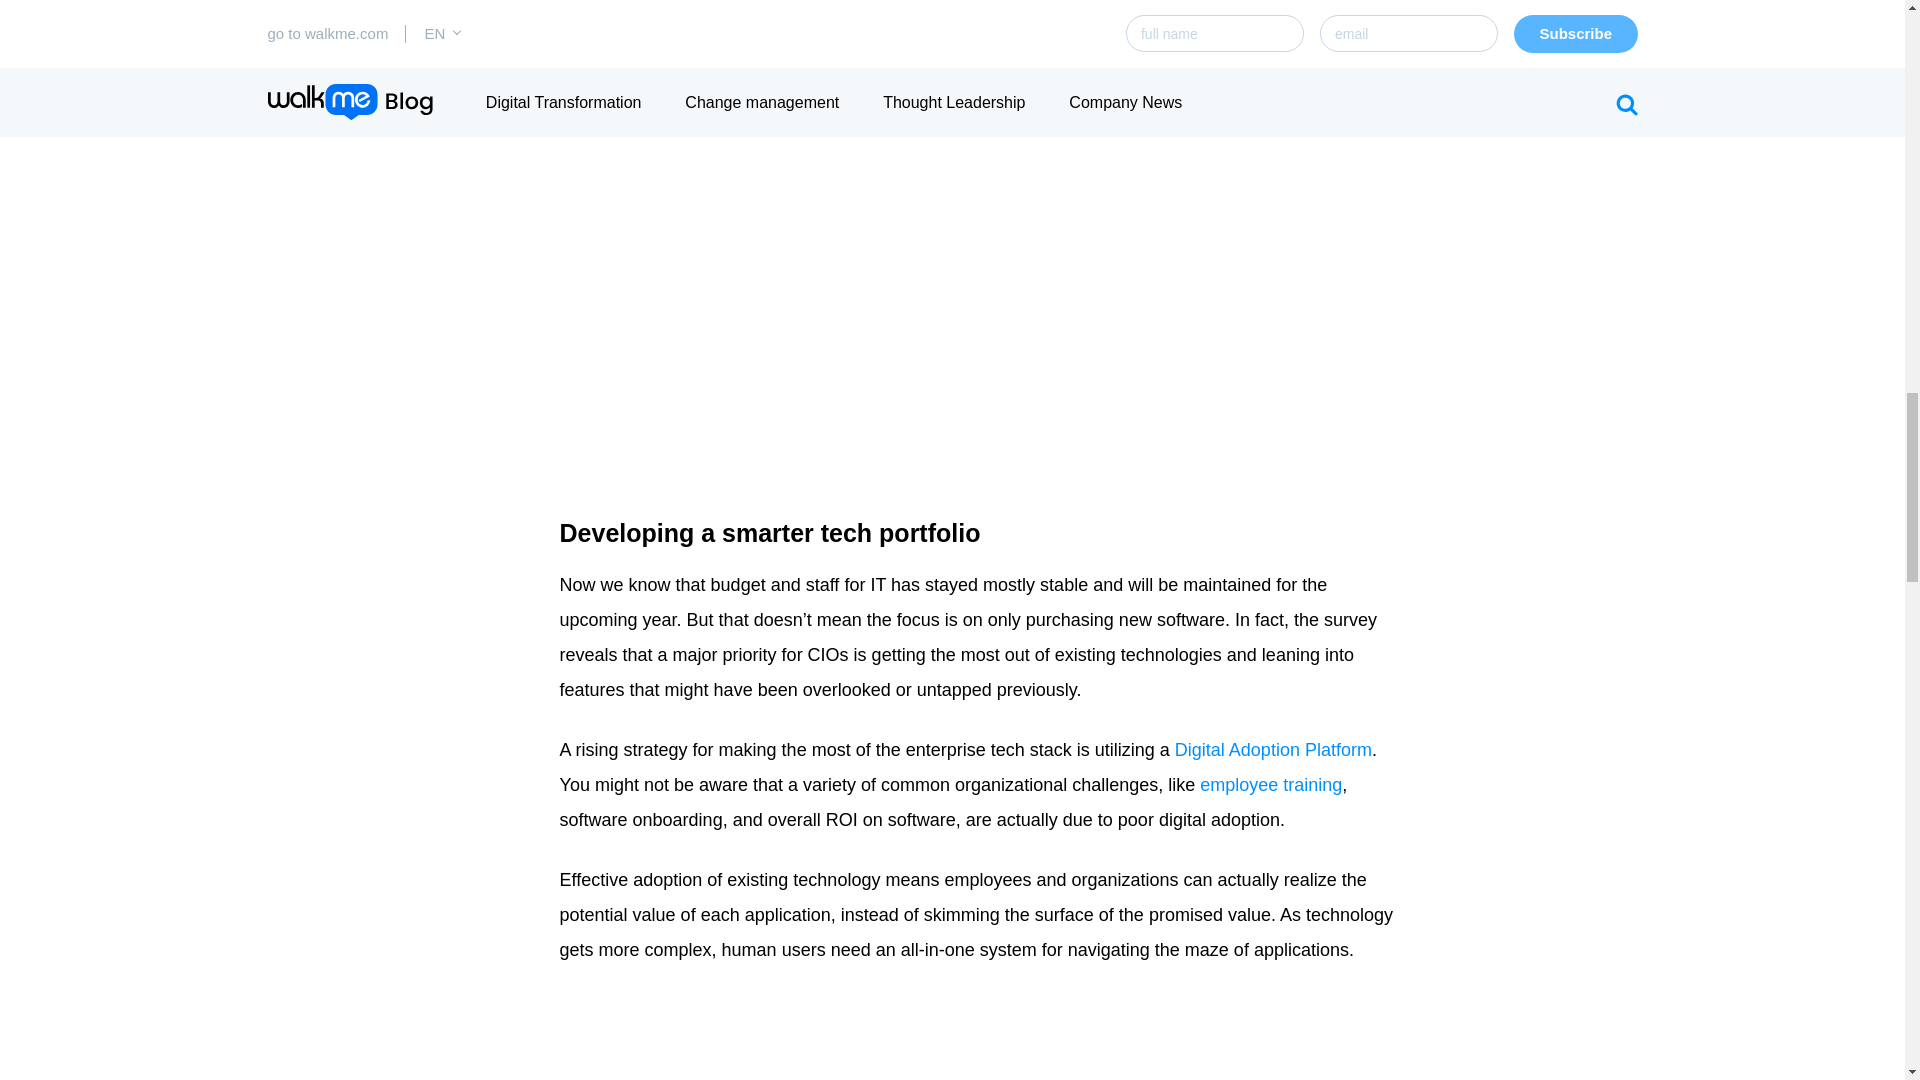 This screenshot has width=1920, height=1080. I want to click on Embedded post, so click(712, 1036).